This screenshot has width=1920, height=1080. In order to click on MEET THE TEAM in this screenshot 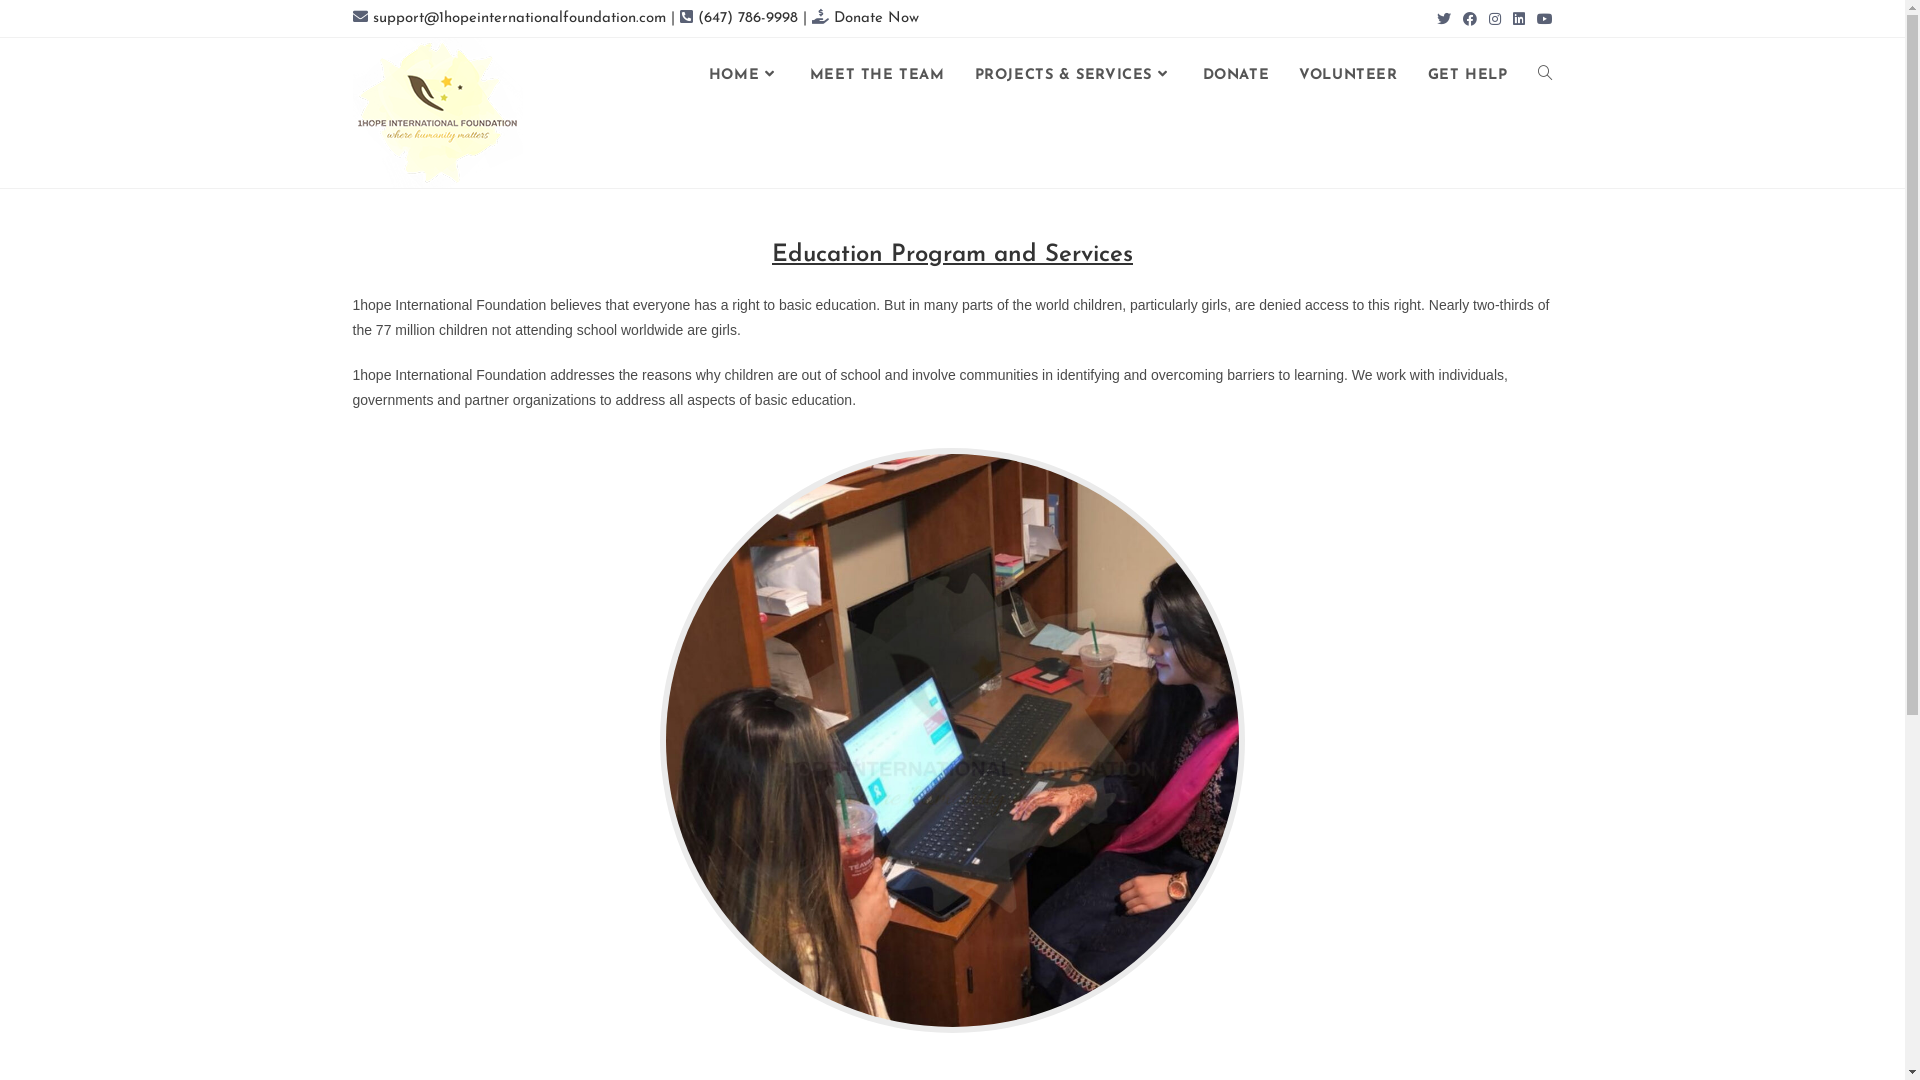, I will do `click(878, 76)`.